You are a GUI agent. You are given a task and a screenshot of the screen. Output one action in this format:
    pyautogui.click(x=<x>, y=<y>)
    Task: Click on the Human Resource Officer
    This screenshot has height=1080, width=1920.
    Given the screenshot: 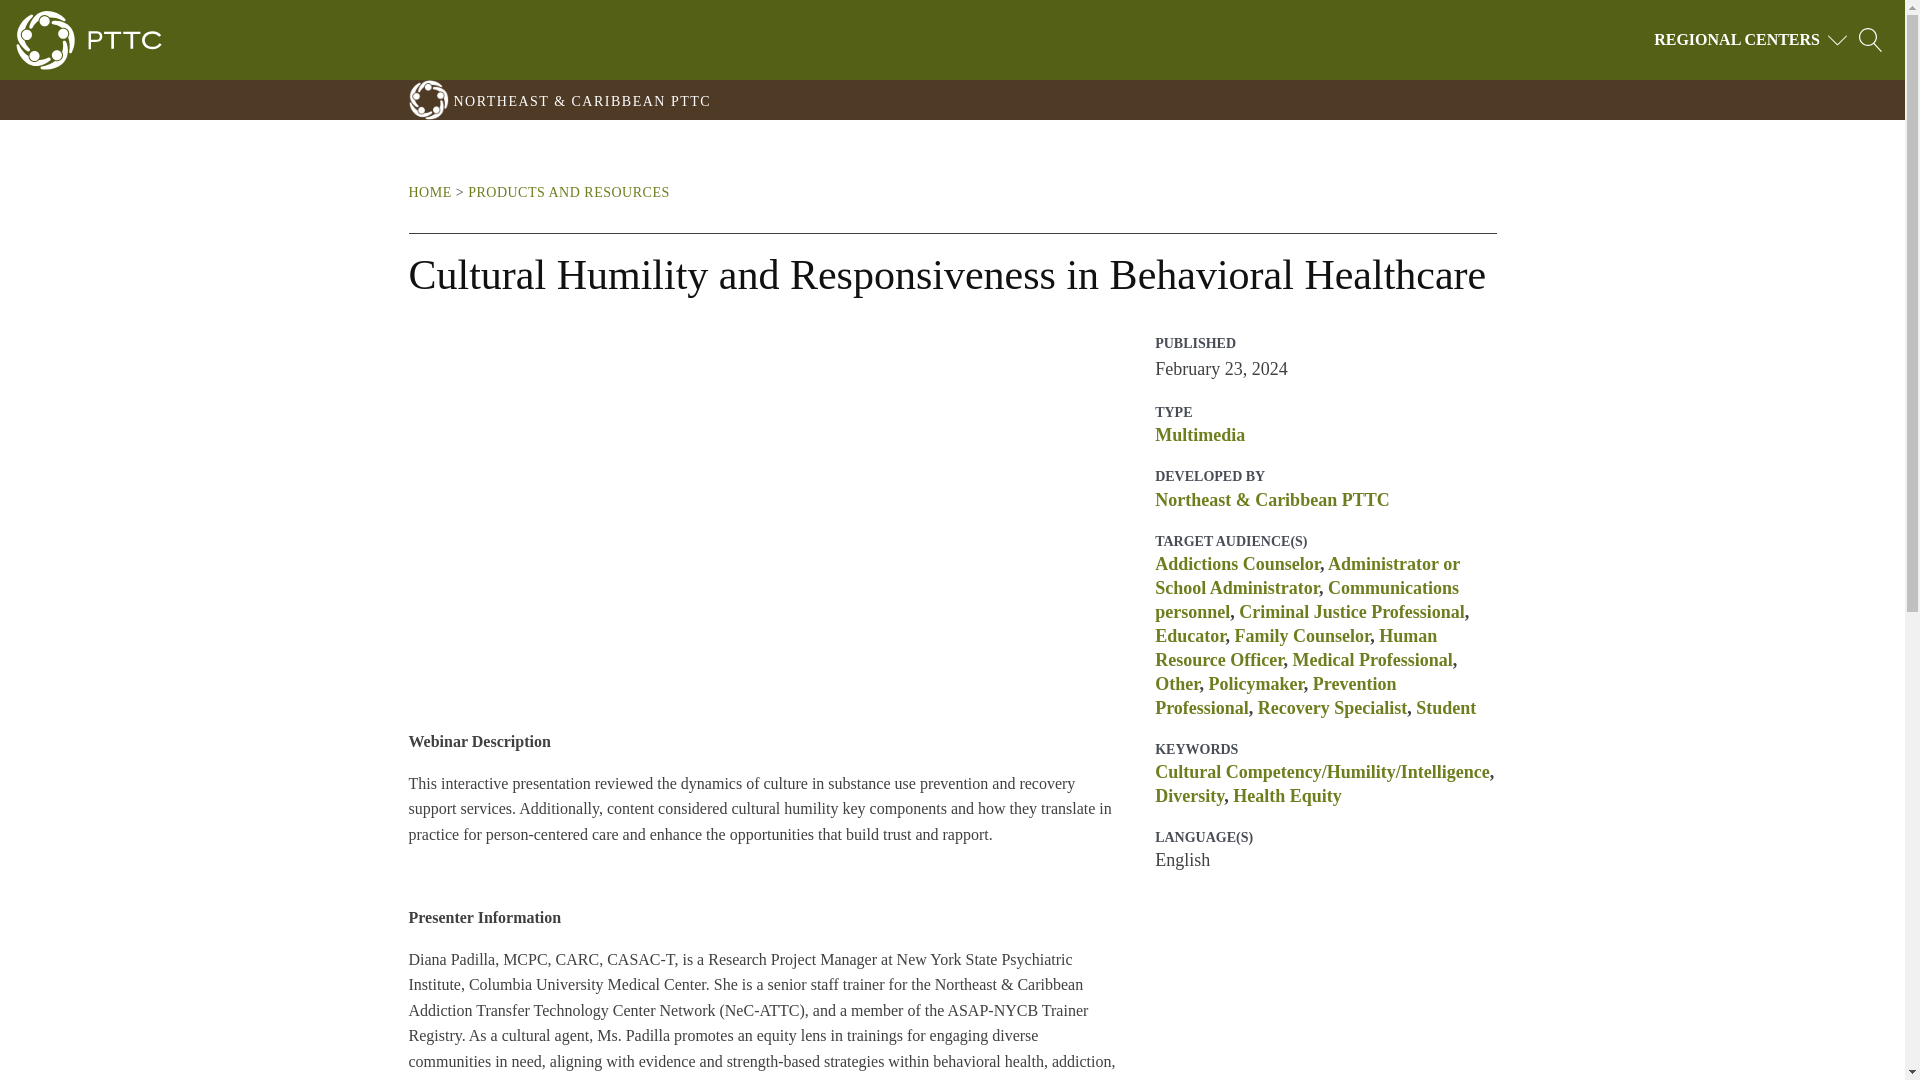 What is the action you would take?
    pyautogui.click(x=1296, y=648)
    